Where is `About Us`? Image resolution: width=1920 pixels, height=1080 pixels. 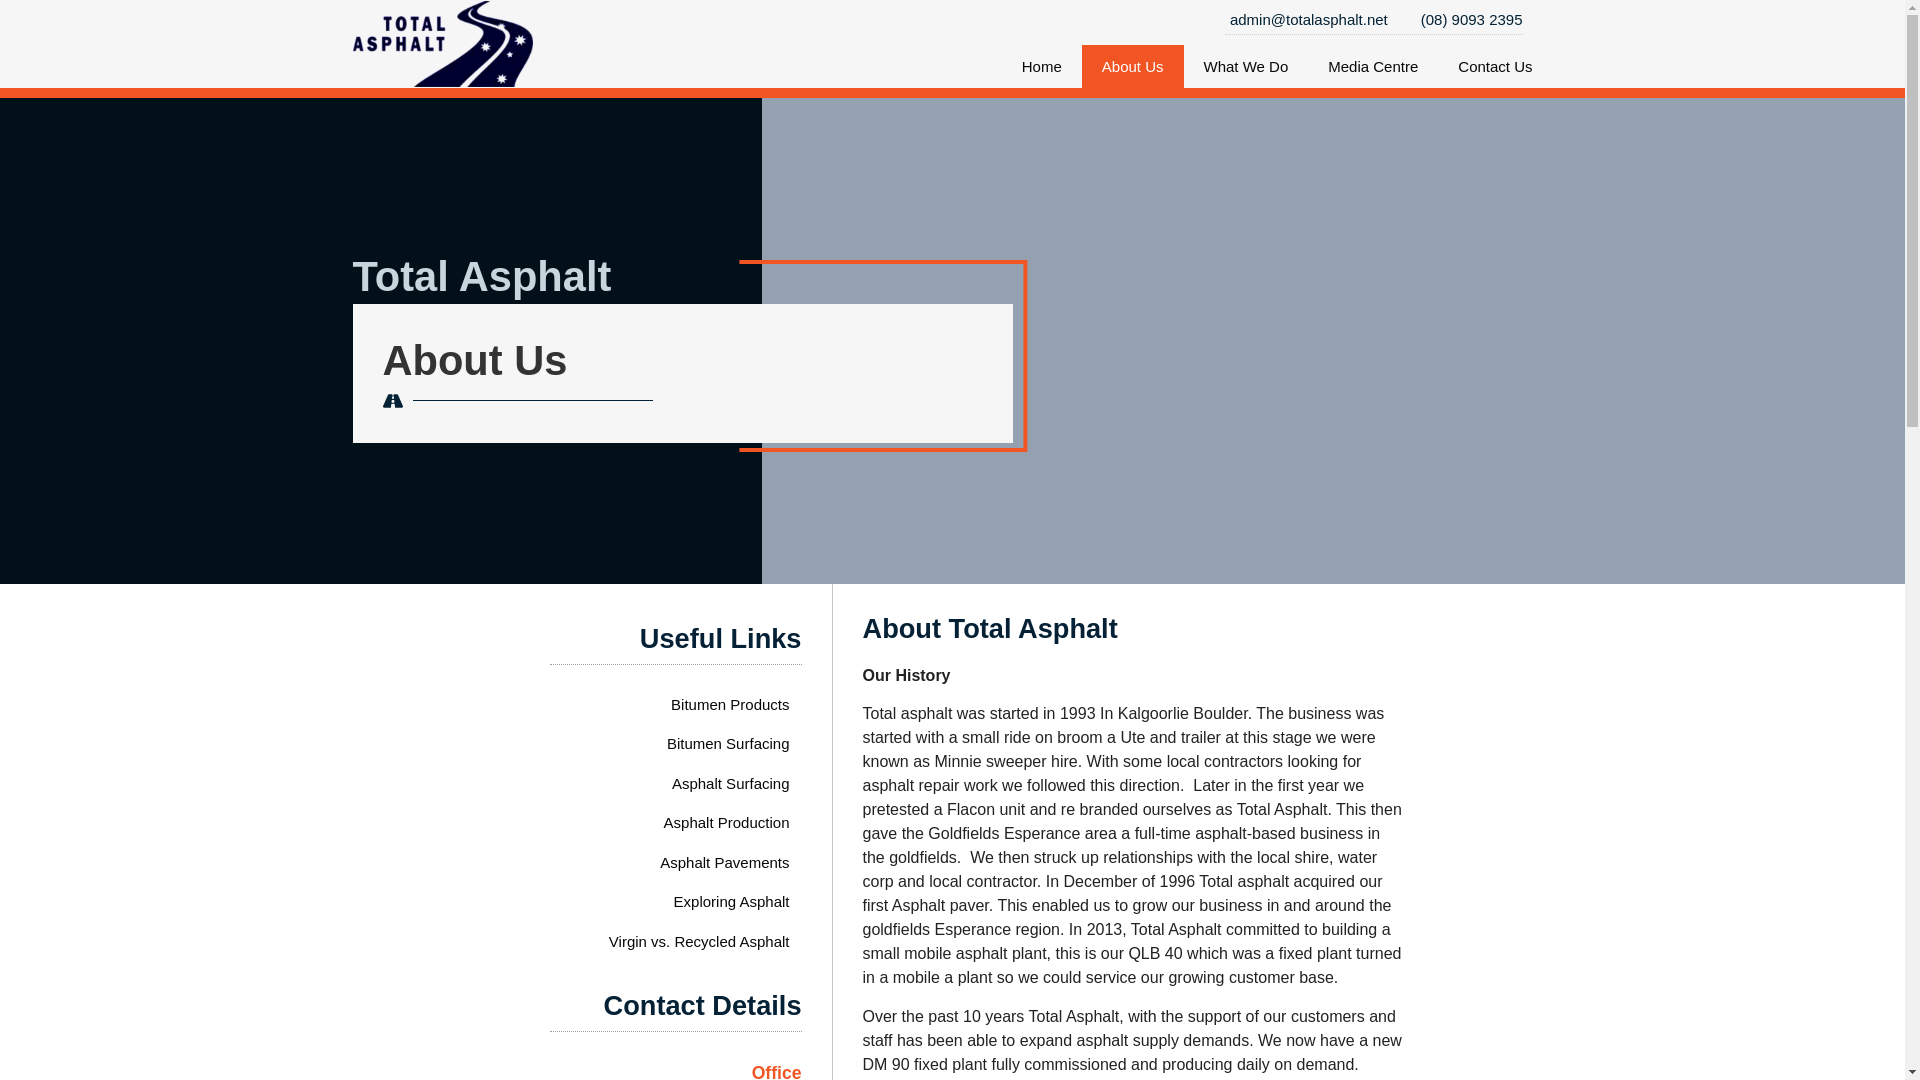 About Us is located at coordinates (474, 360).